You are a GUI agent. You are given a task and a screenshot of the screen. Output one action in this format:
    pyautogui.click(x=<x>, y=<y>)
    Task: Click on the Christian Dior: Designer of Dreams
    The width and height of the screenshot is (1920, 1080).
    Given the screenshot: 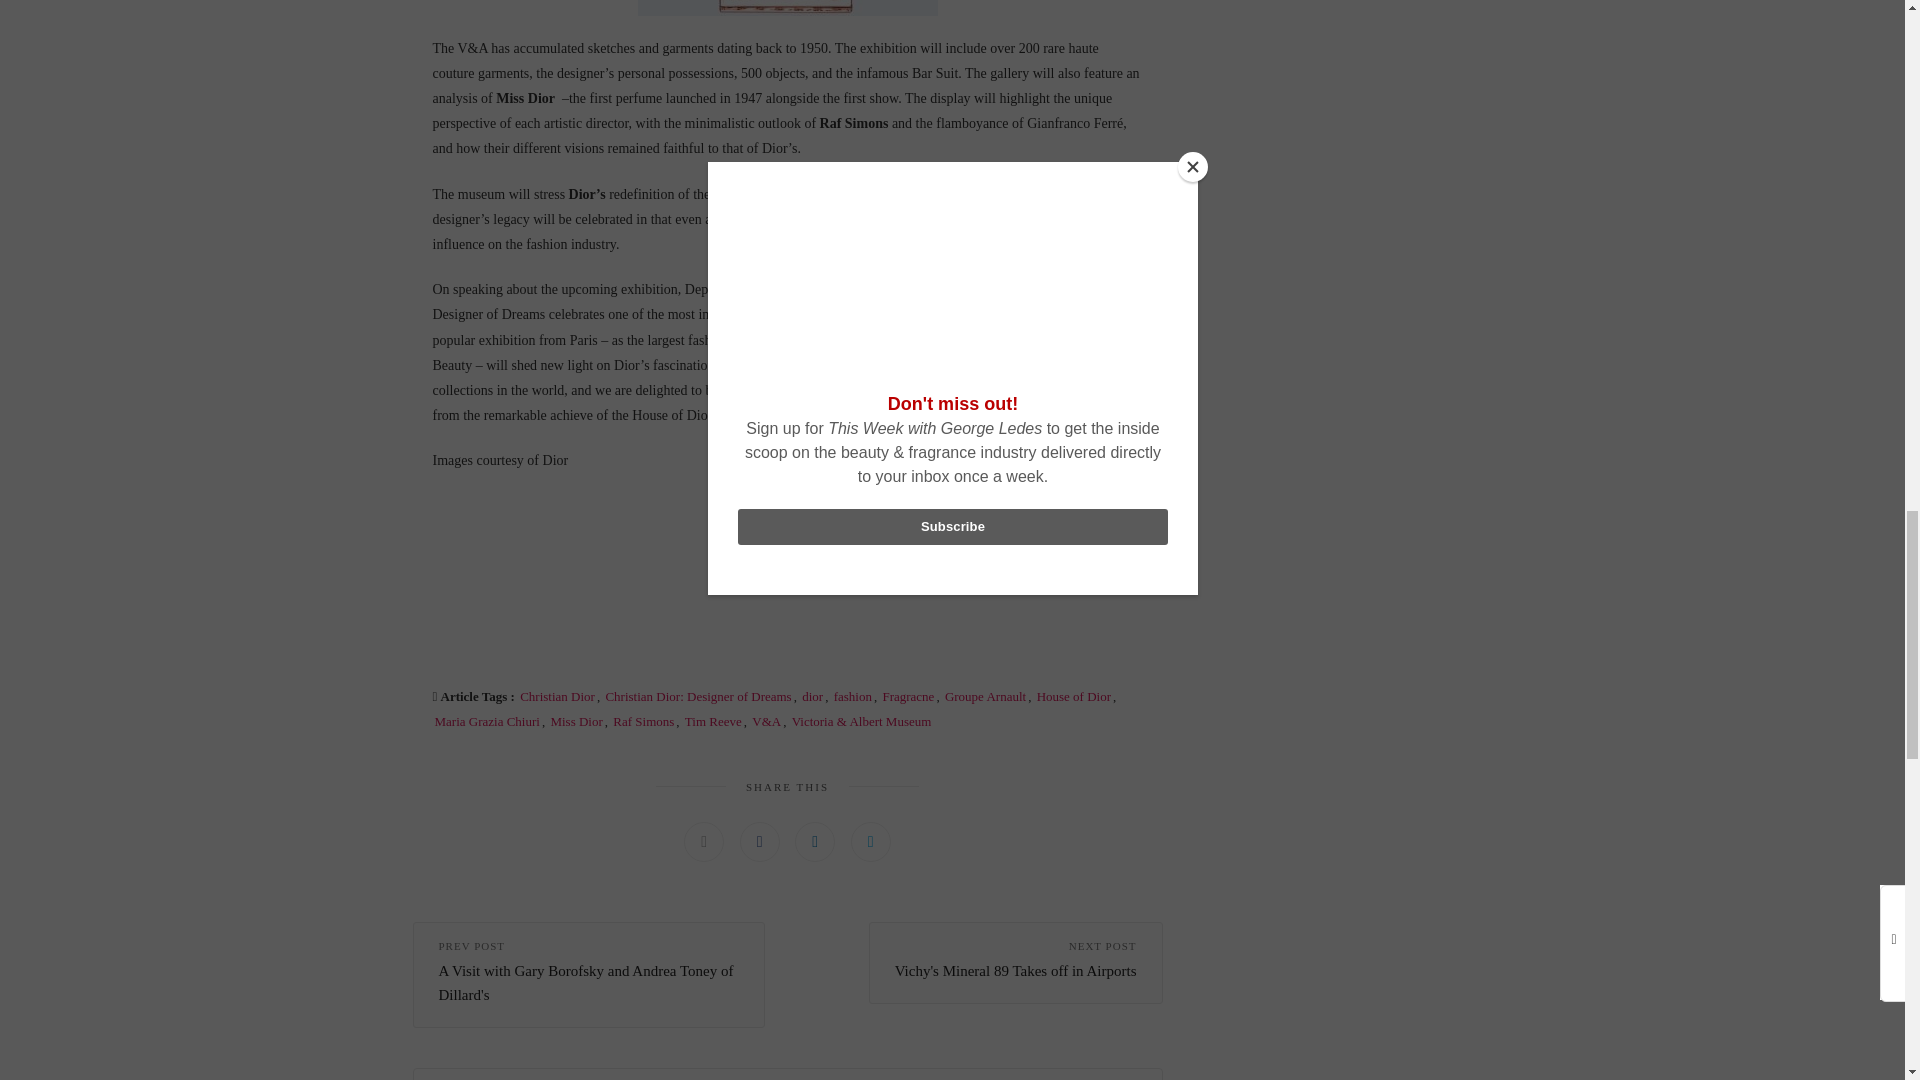 What is the action you would take?
    pyautogui.click(x=697, y=696)
    